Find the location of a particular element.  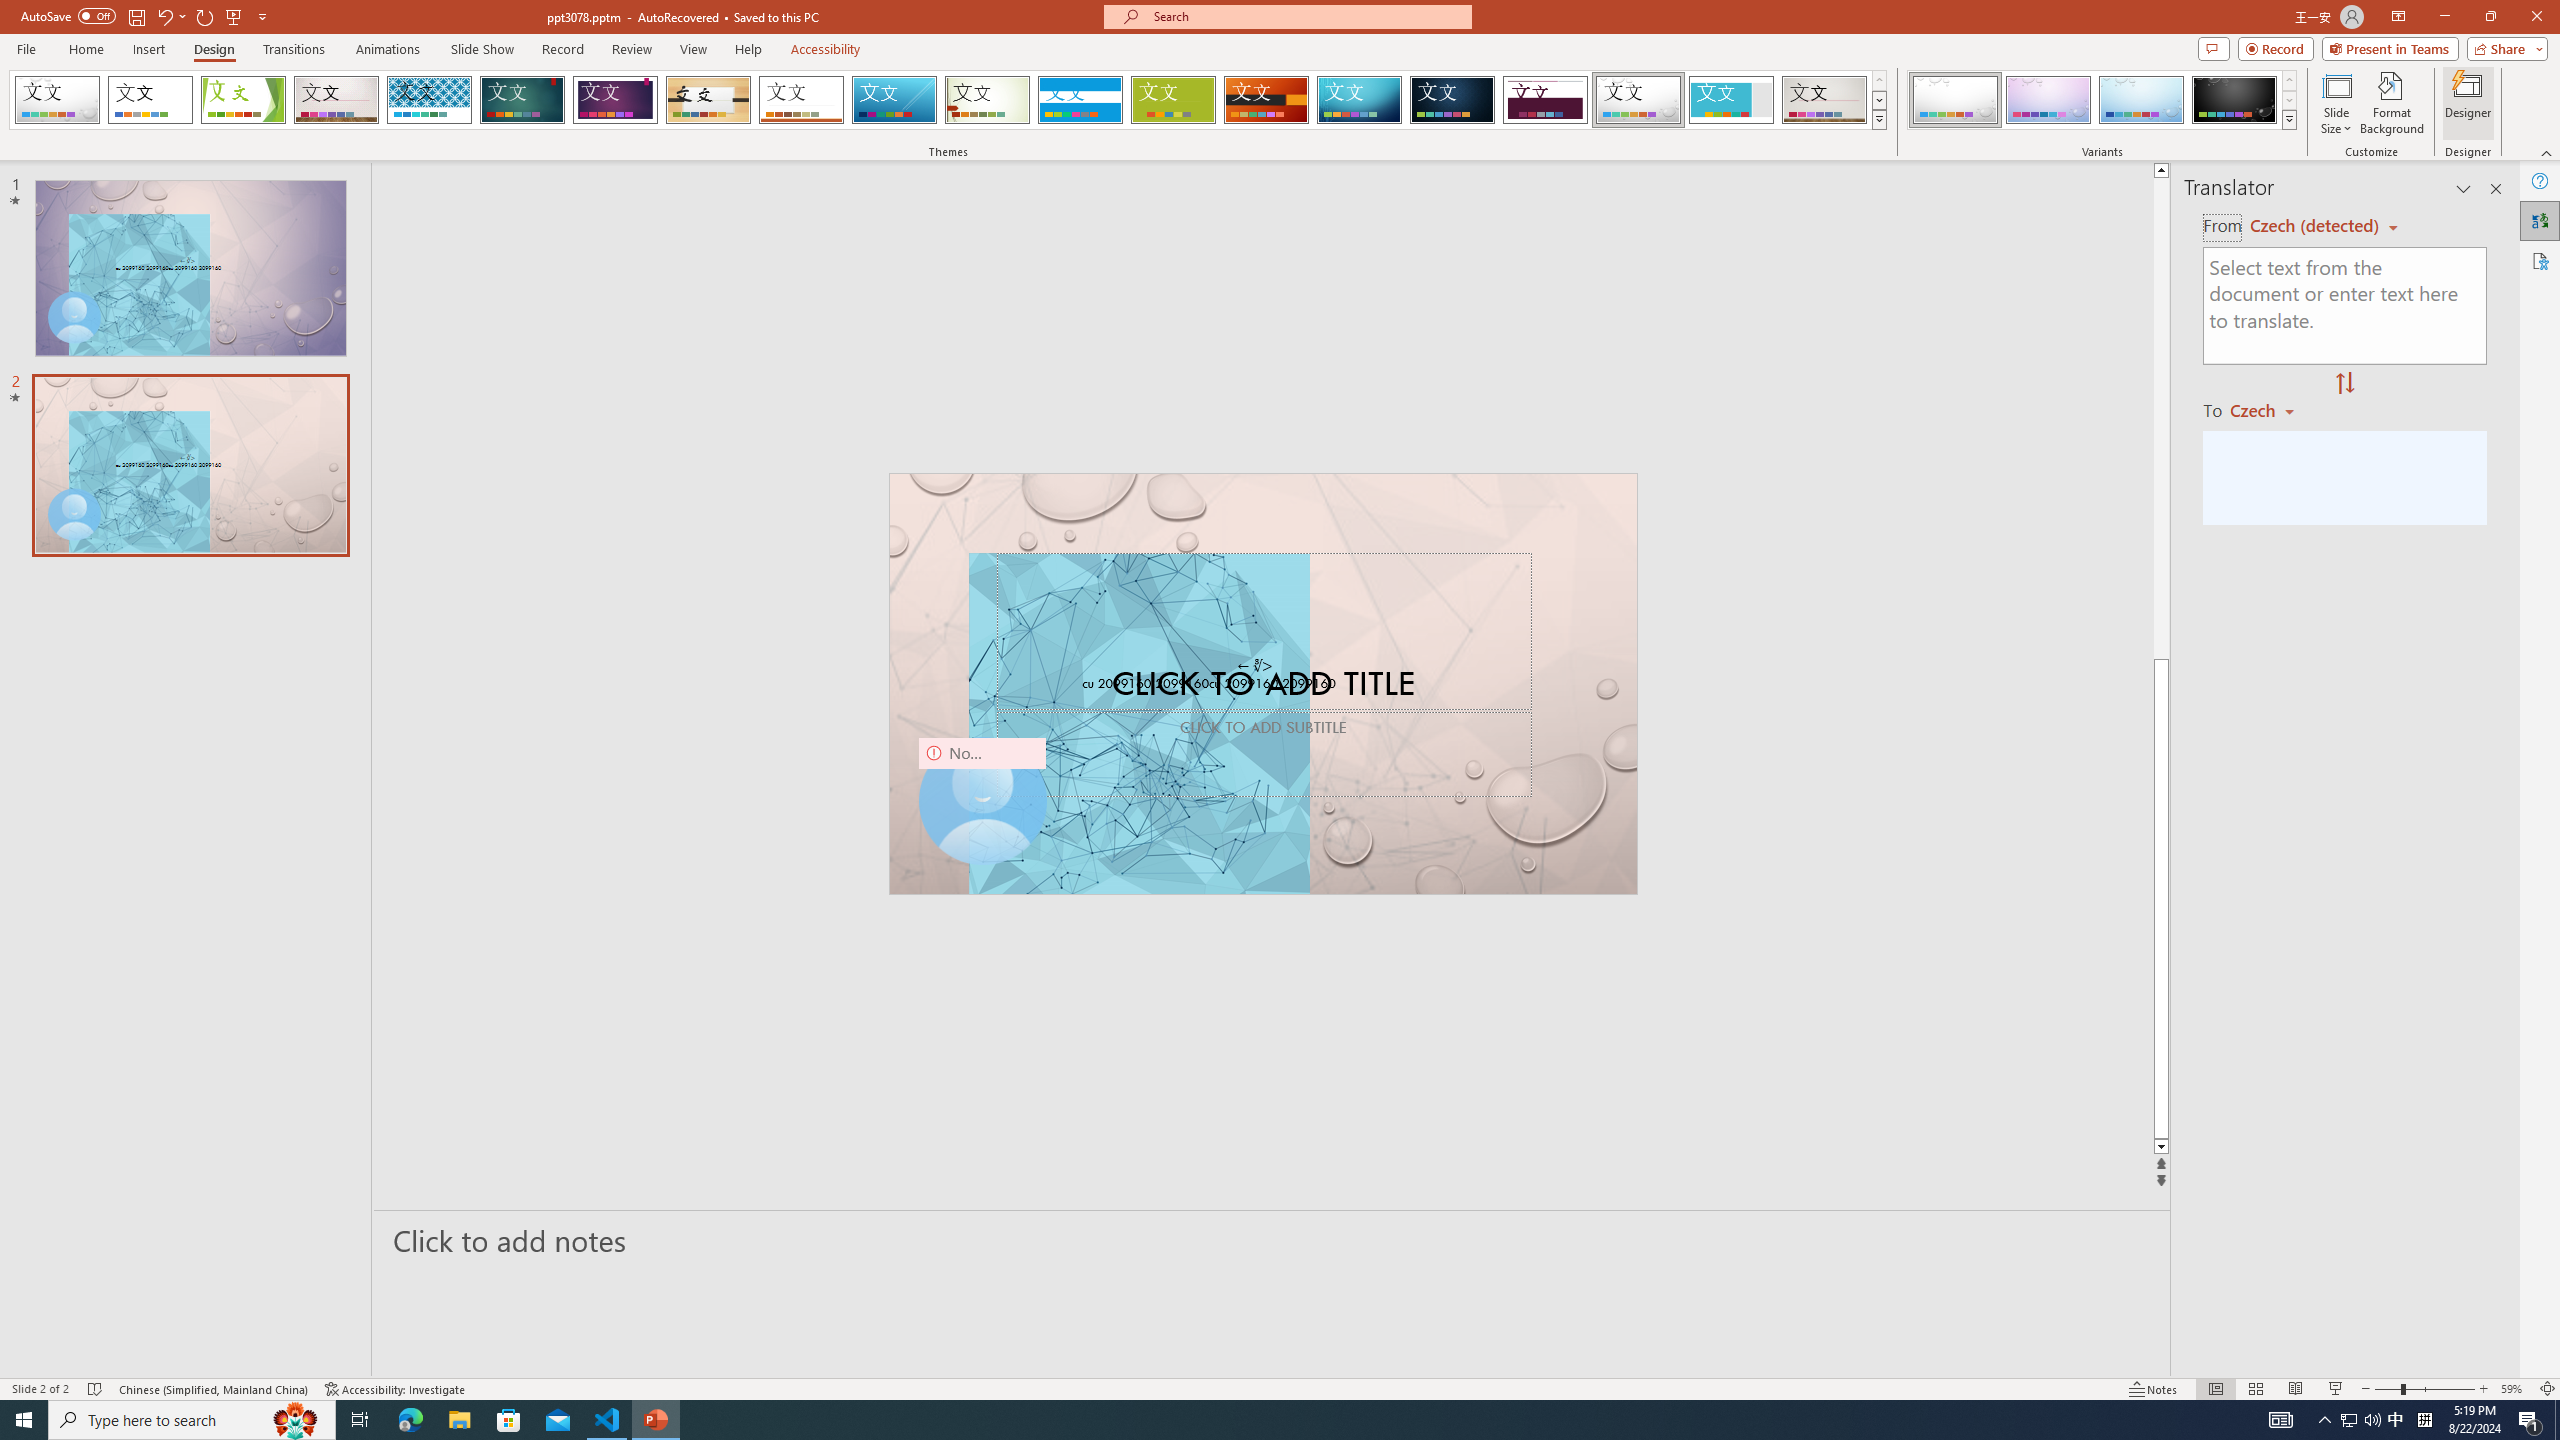

An abstract genetic concept is located at coordinates (1262, 684).